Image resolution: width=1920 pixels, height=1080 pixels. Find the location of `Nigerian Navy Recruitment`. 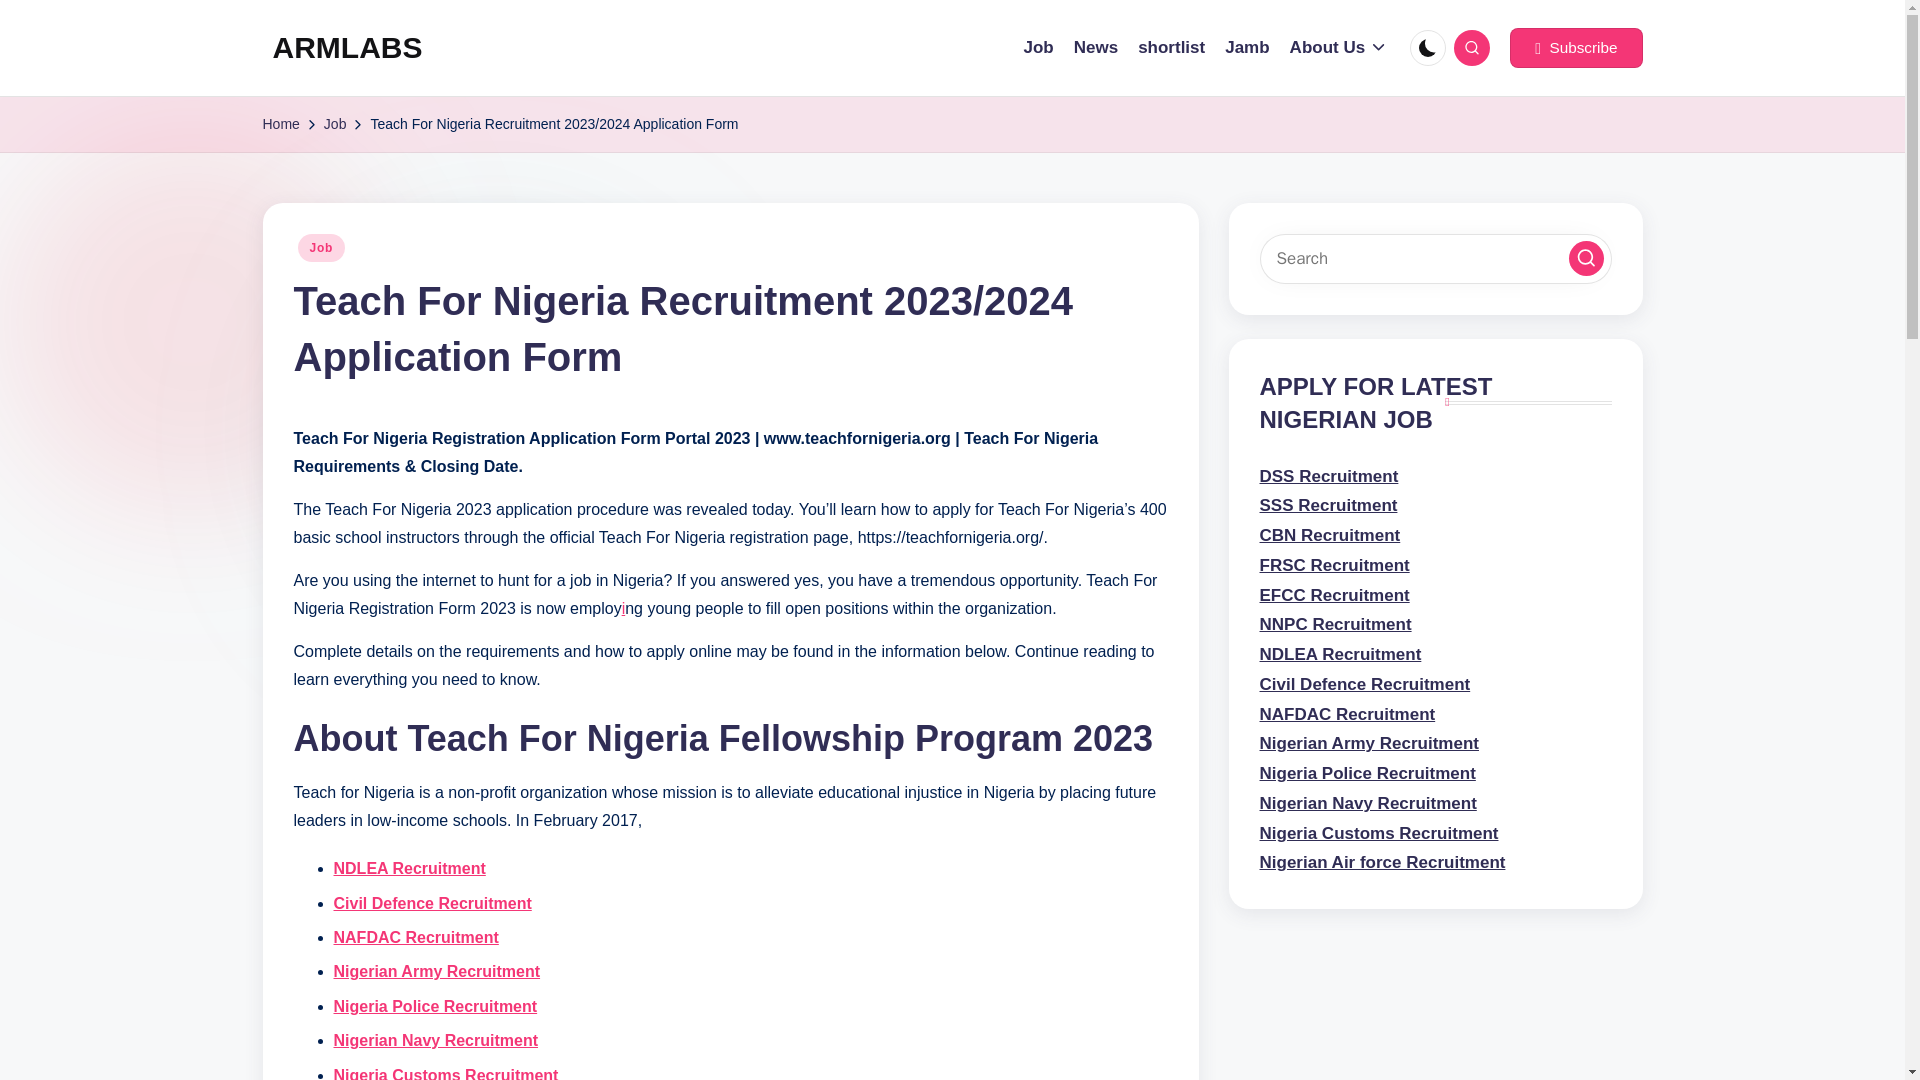

Nigerian Navy Recruitment is located at coordinates (436, 1040).